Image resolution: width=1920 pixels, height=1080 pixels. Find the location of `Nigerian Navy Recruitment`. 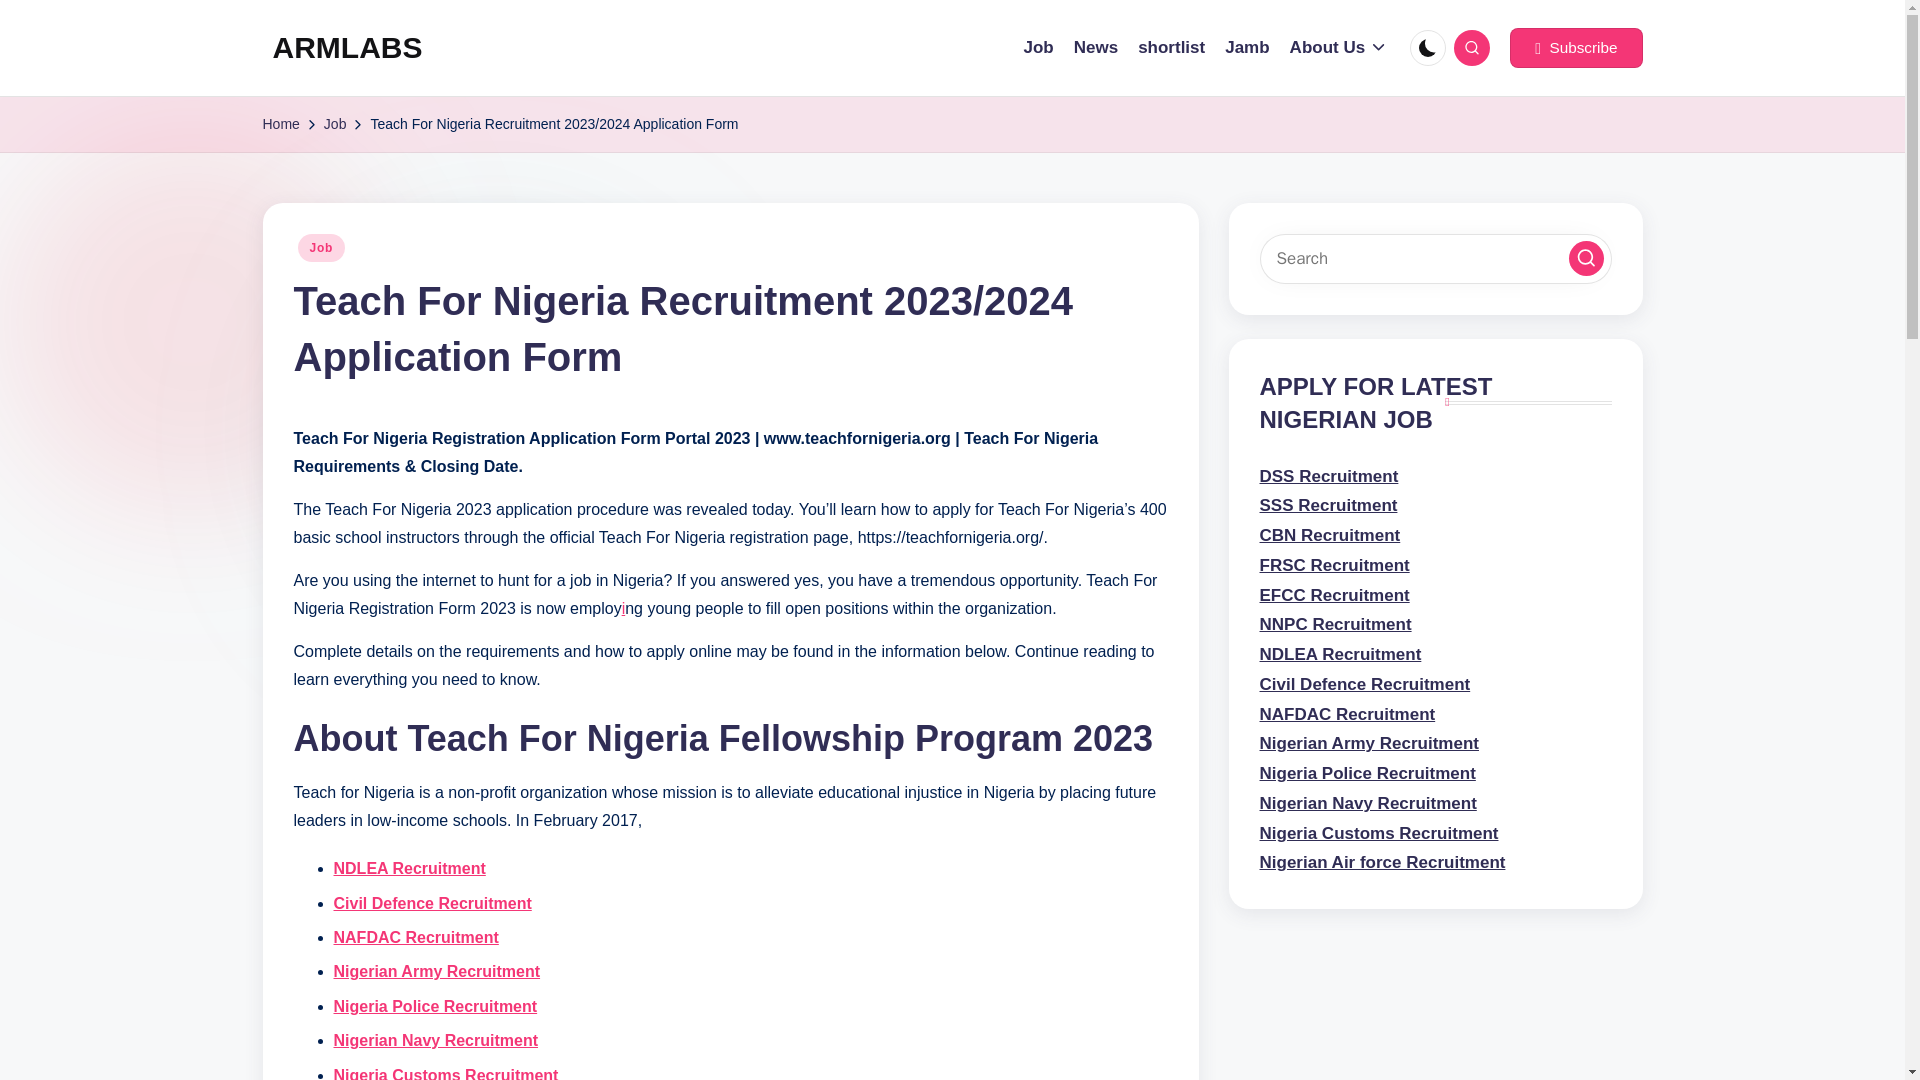

Nigerian Navy Recruitment is located at coordinates (436, 1040).